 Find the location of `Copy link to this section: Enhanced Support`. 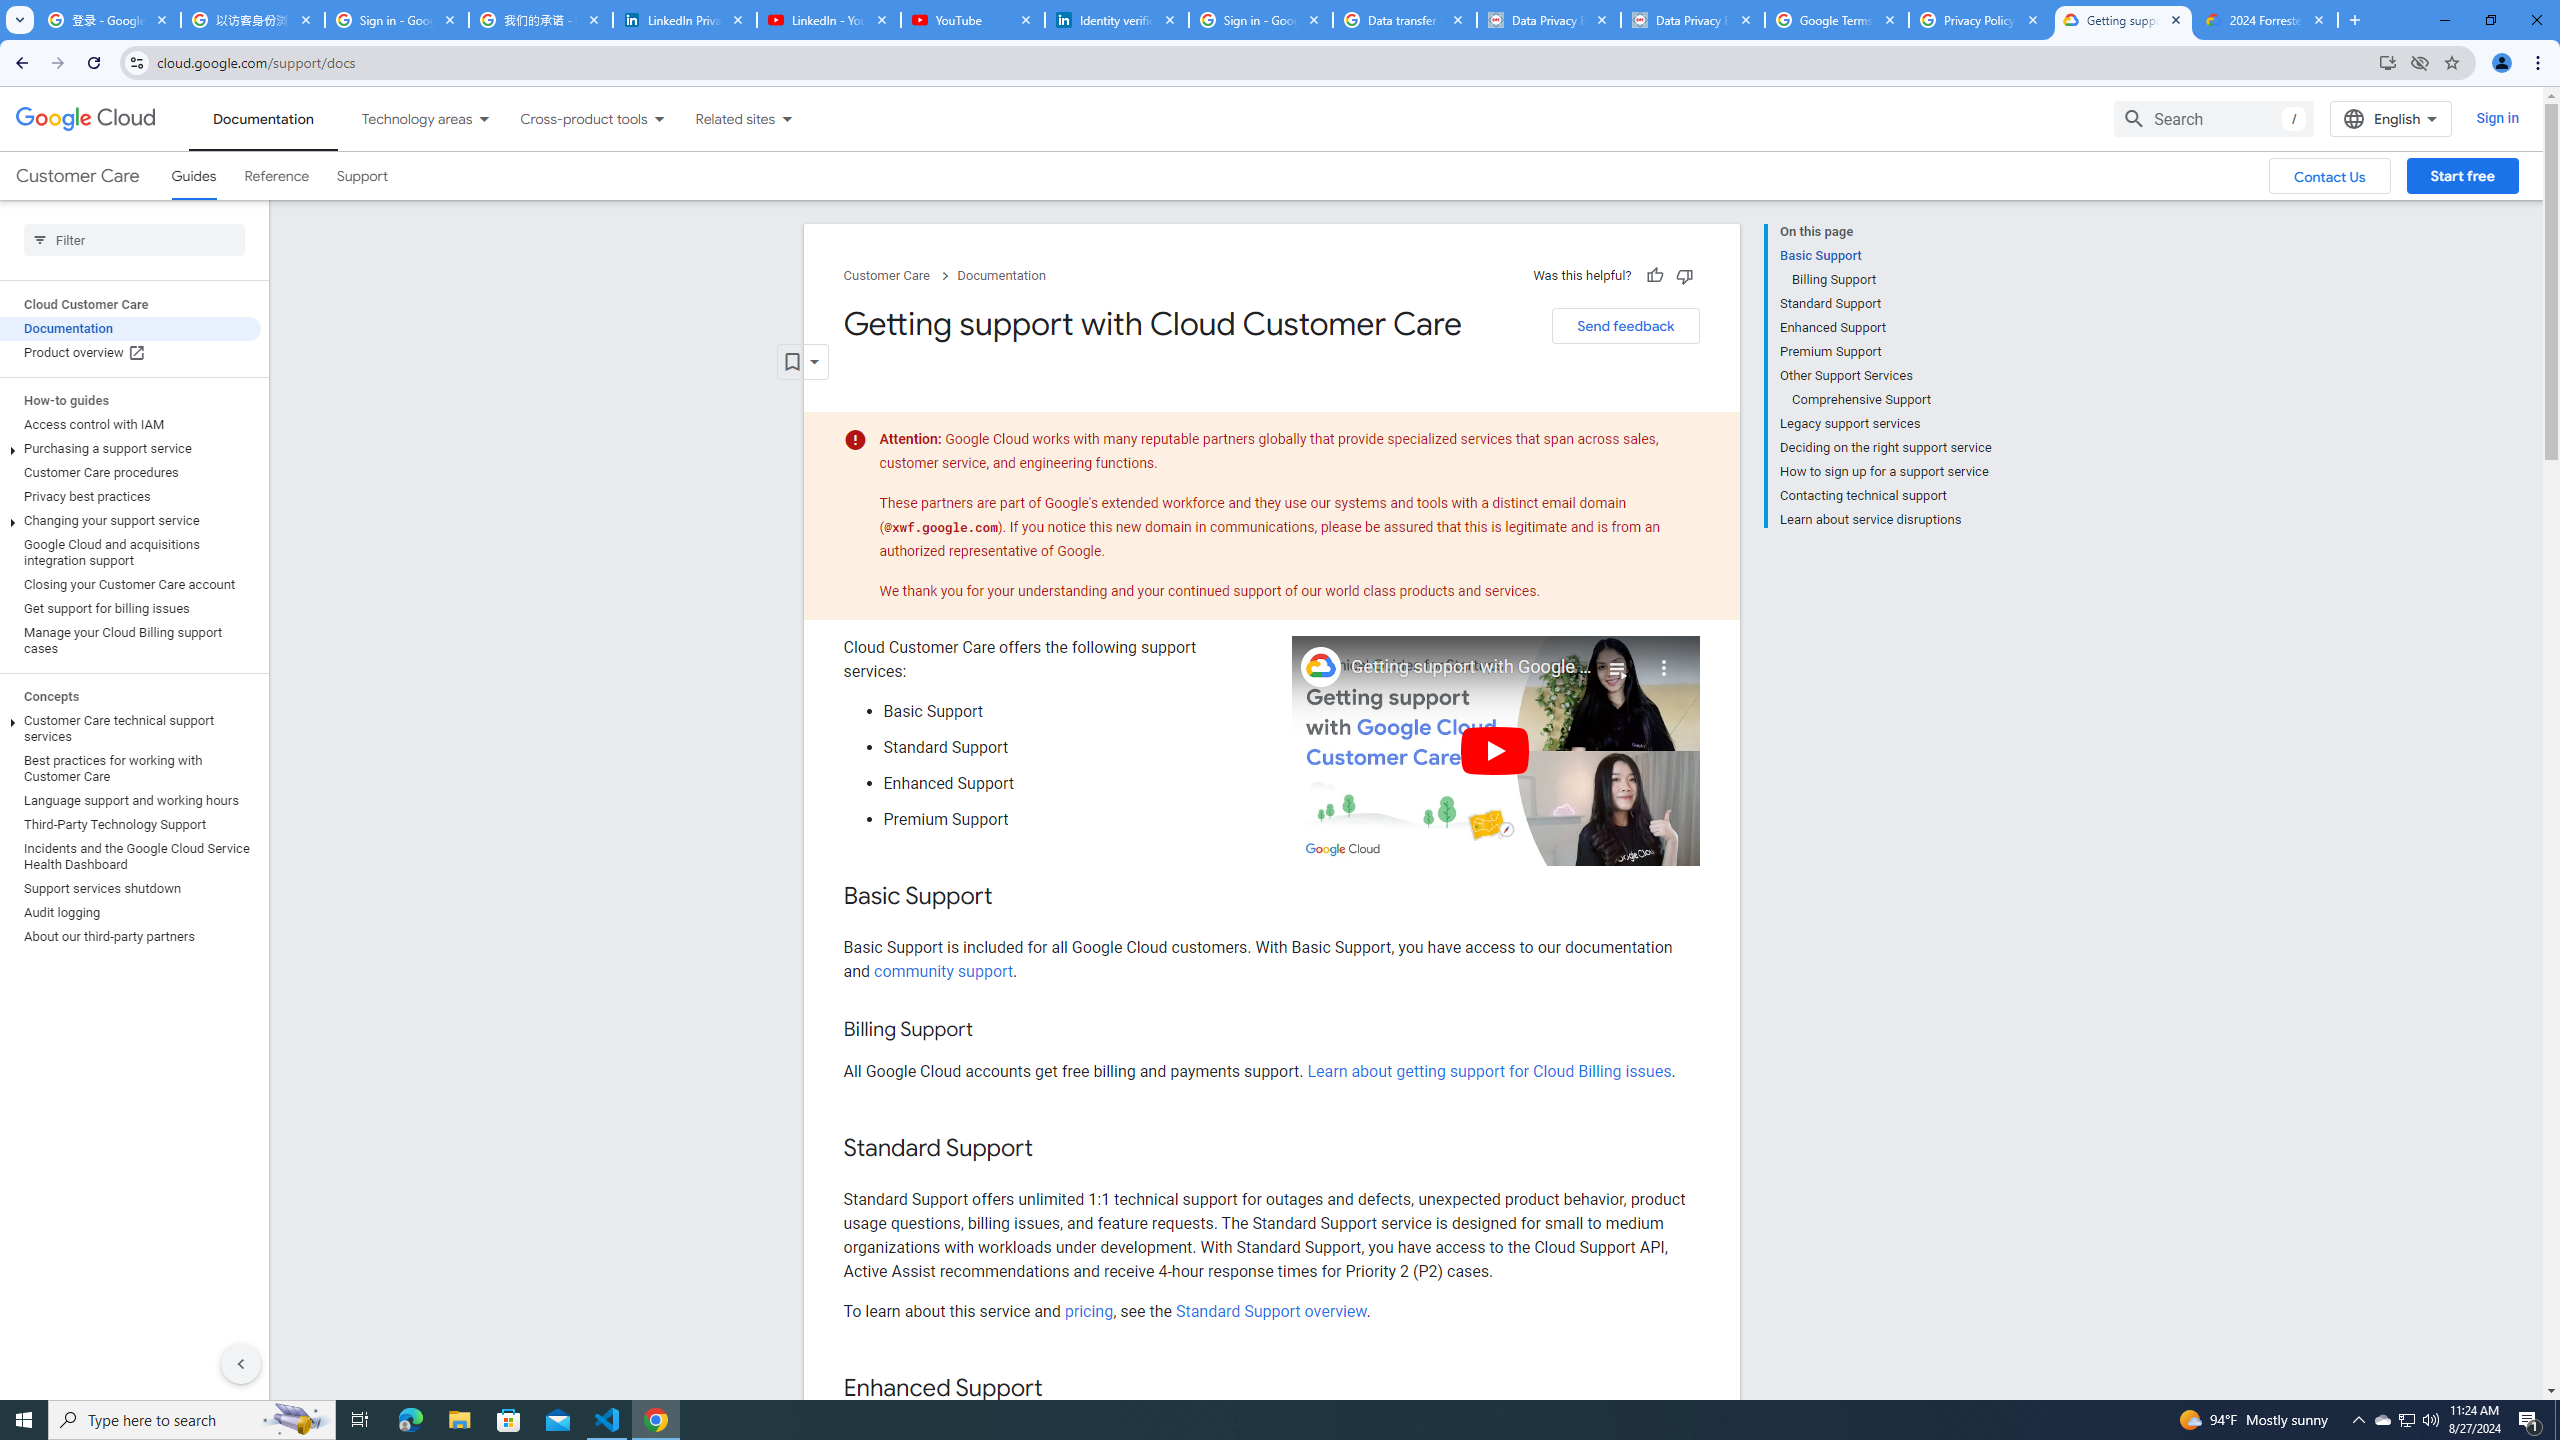

Copy link to this section: Enhanced Support is located at coordinates (1062, 1389).